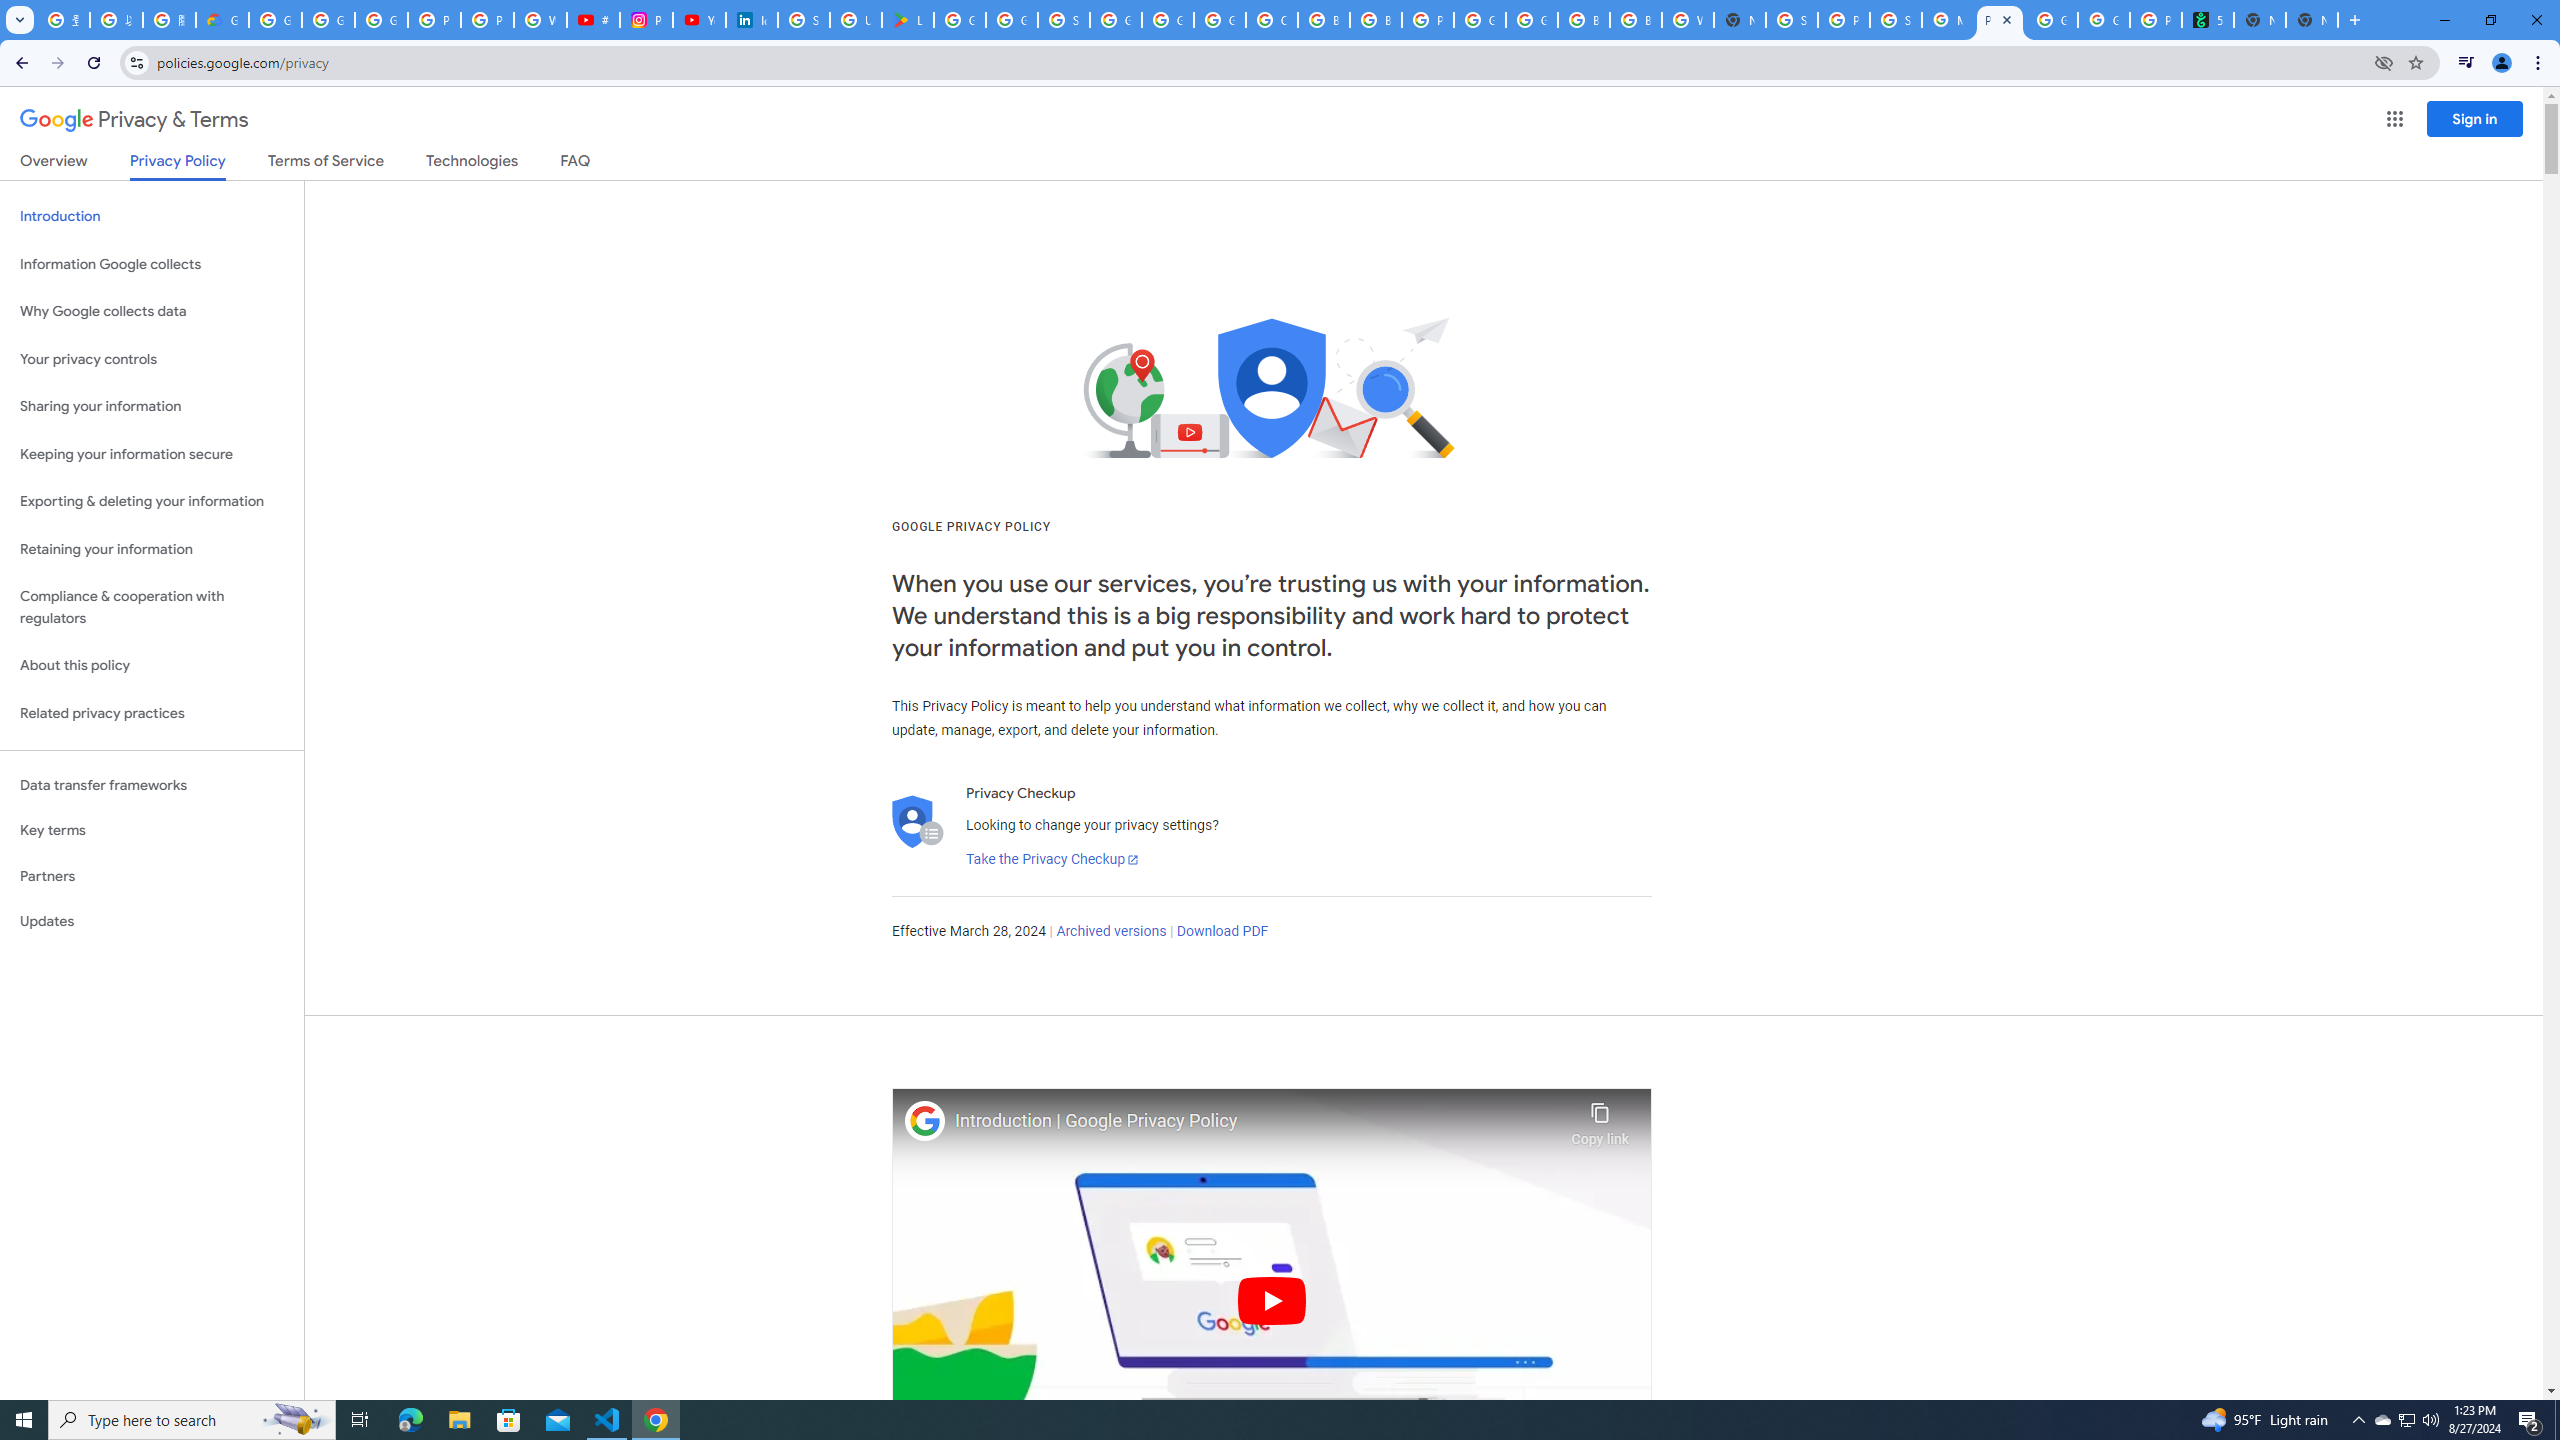 This screenshot has height=1440, width=2560. Describe the element at coordinates (1052, 860) in the screenshot. I see `Take the Privacy Checkup` at that location.